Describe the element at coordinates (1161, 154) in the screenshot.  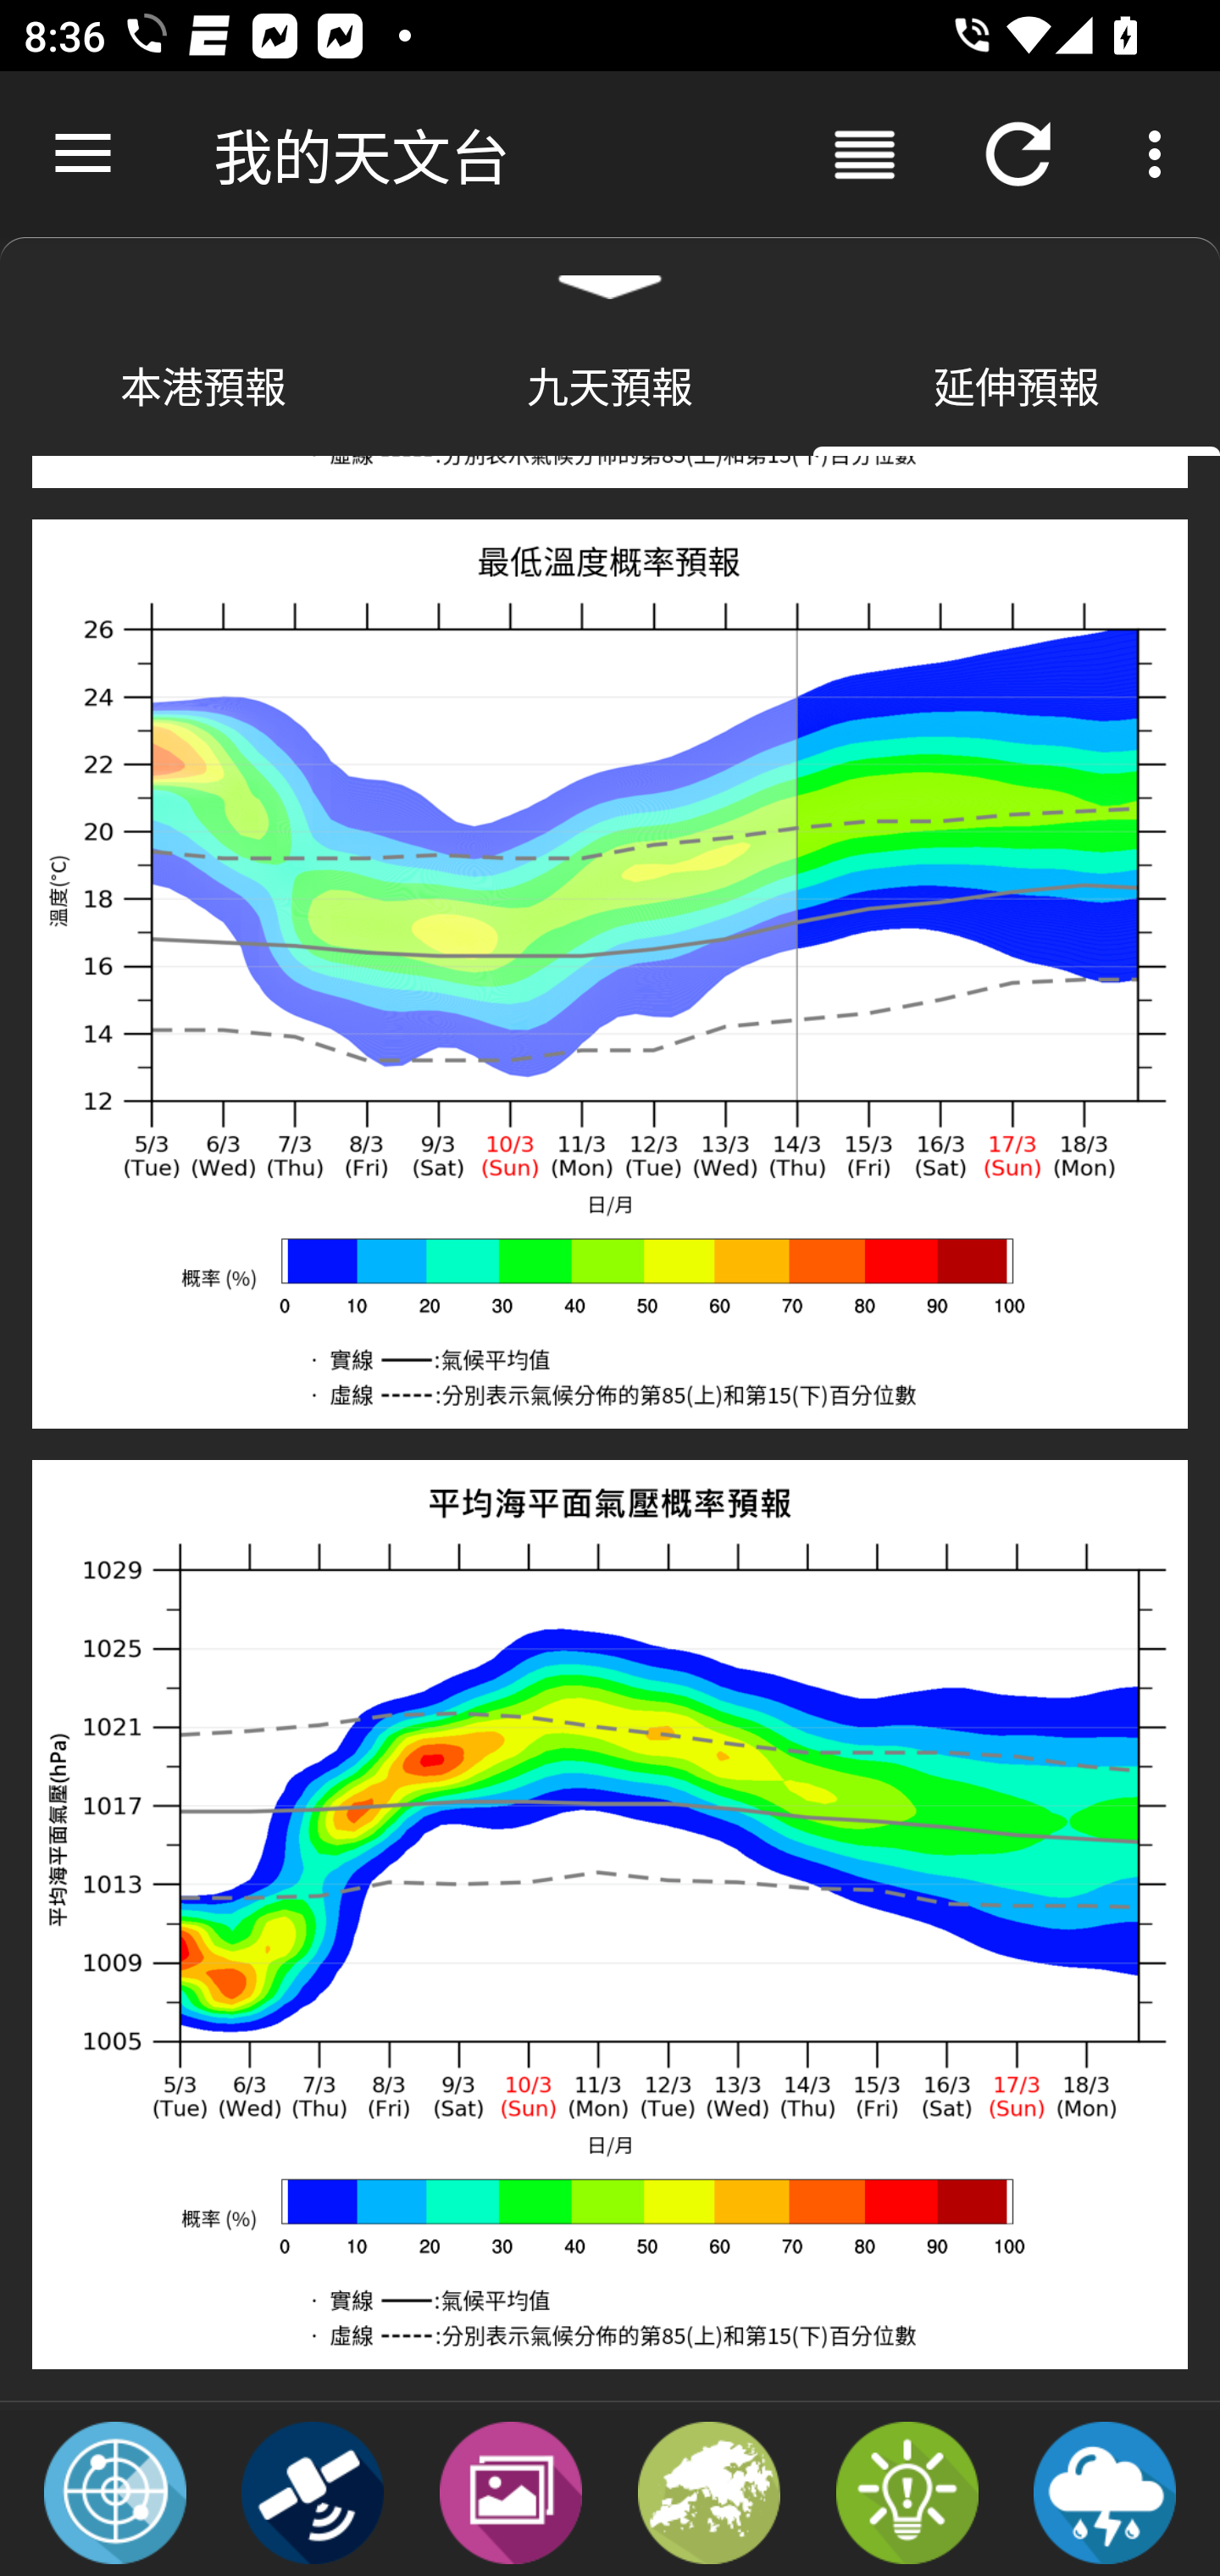
I see `更多選項` at that location.